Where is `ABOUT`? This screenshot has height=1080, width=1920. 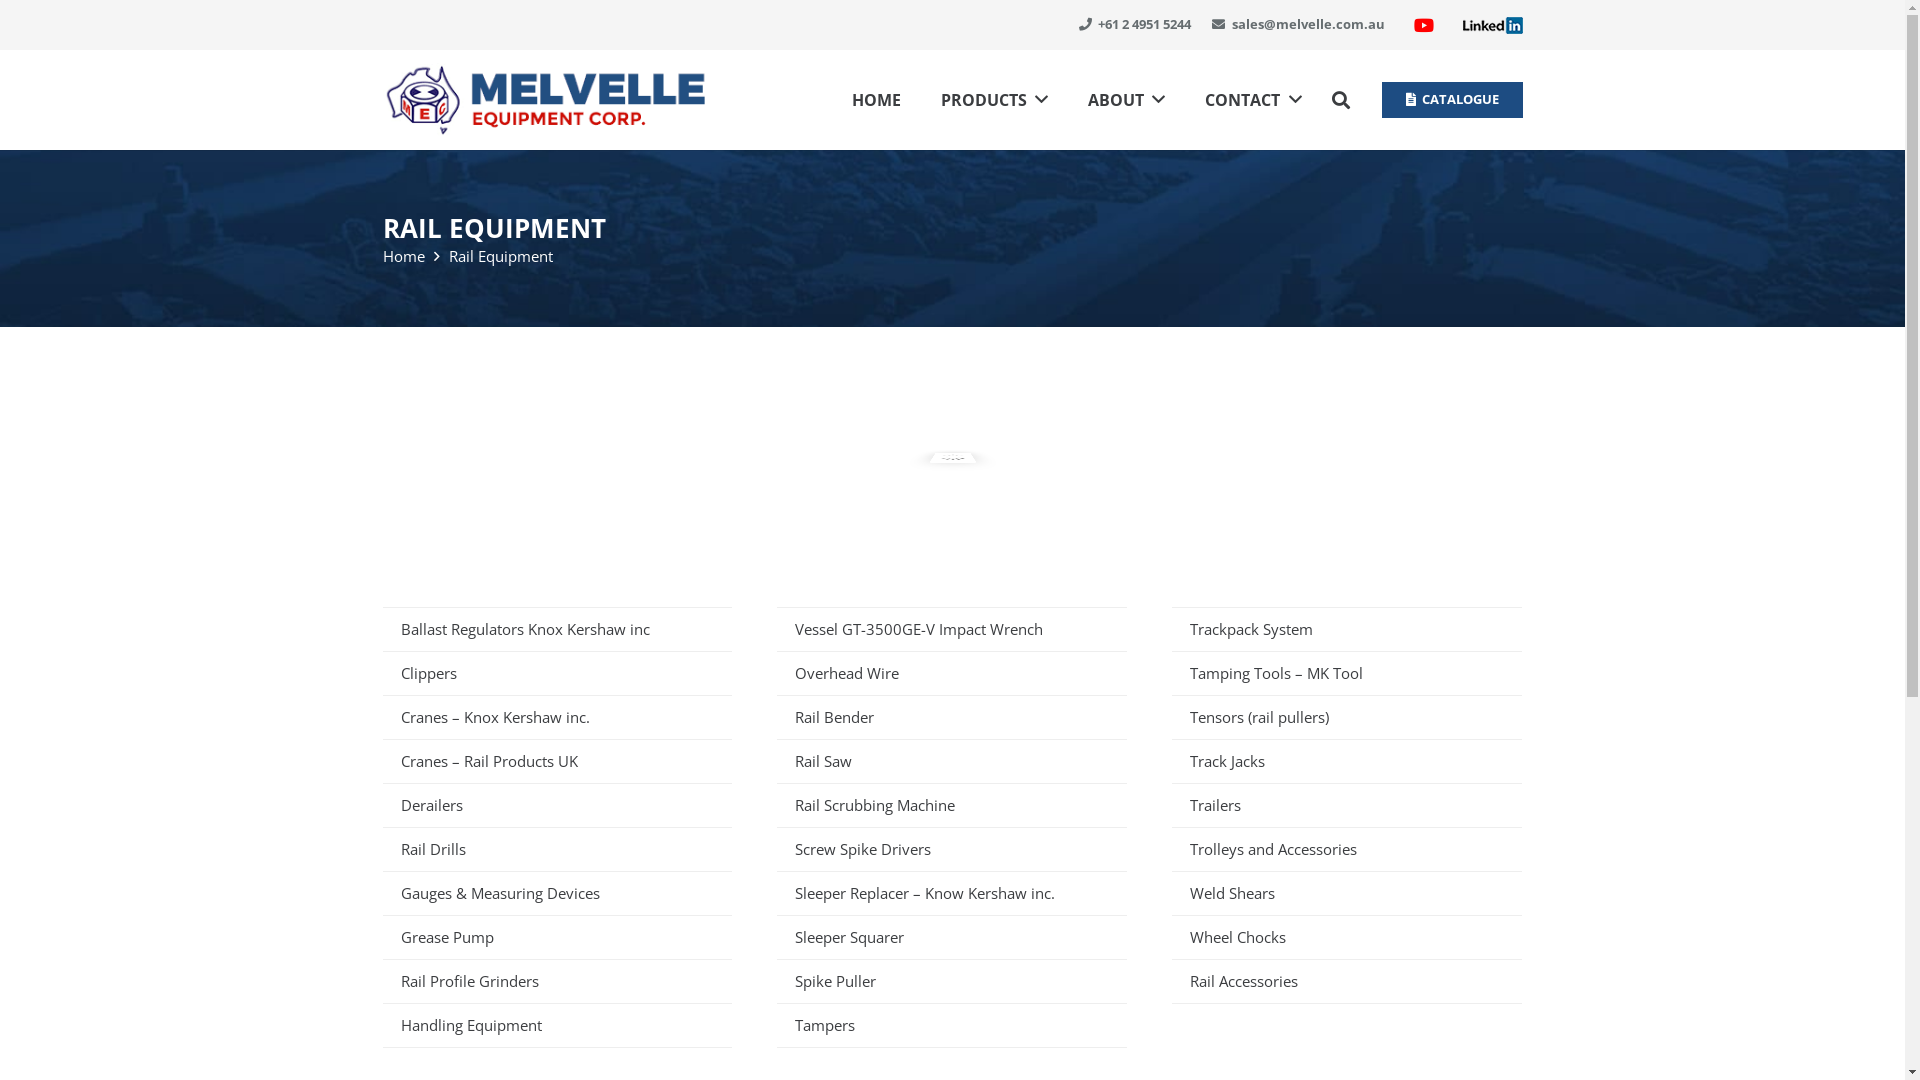 ABOUT is located at coordinates (1126, 100).